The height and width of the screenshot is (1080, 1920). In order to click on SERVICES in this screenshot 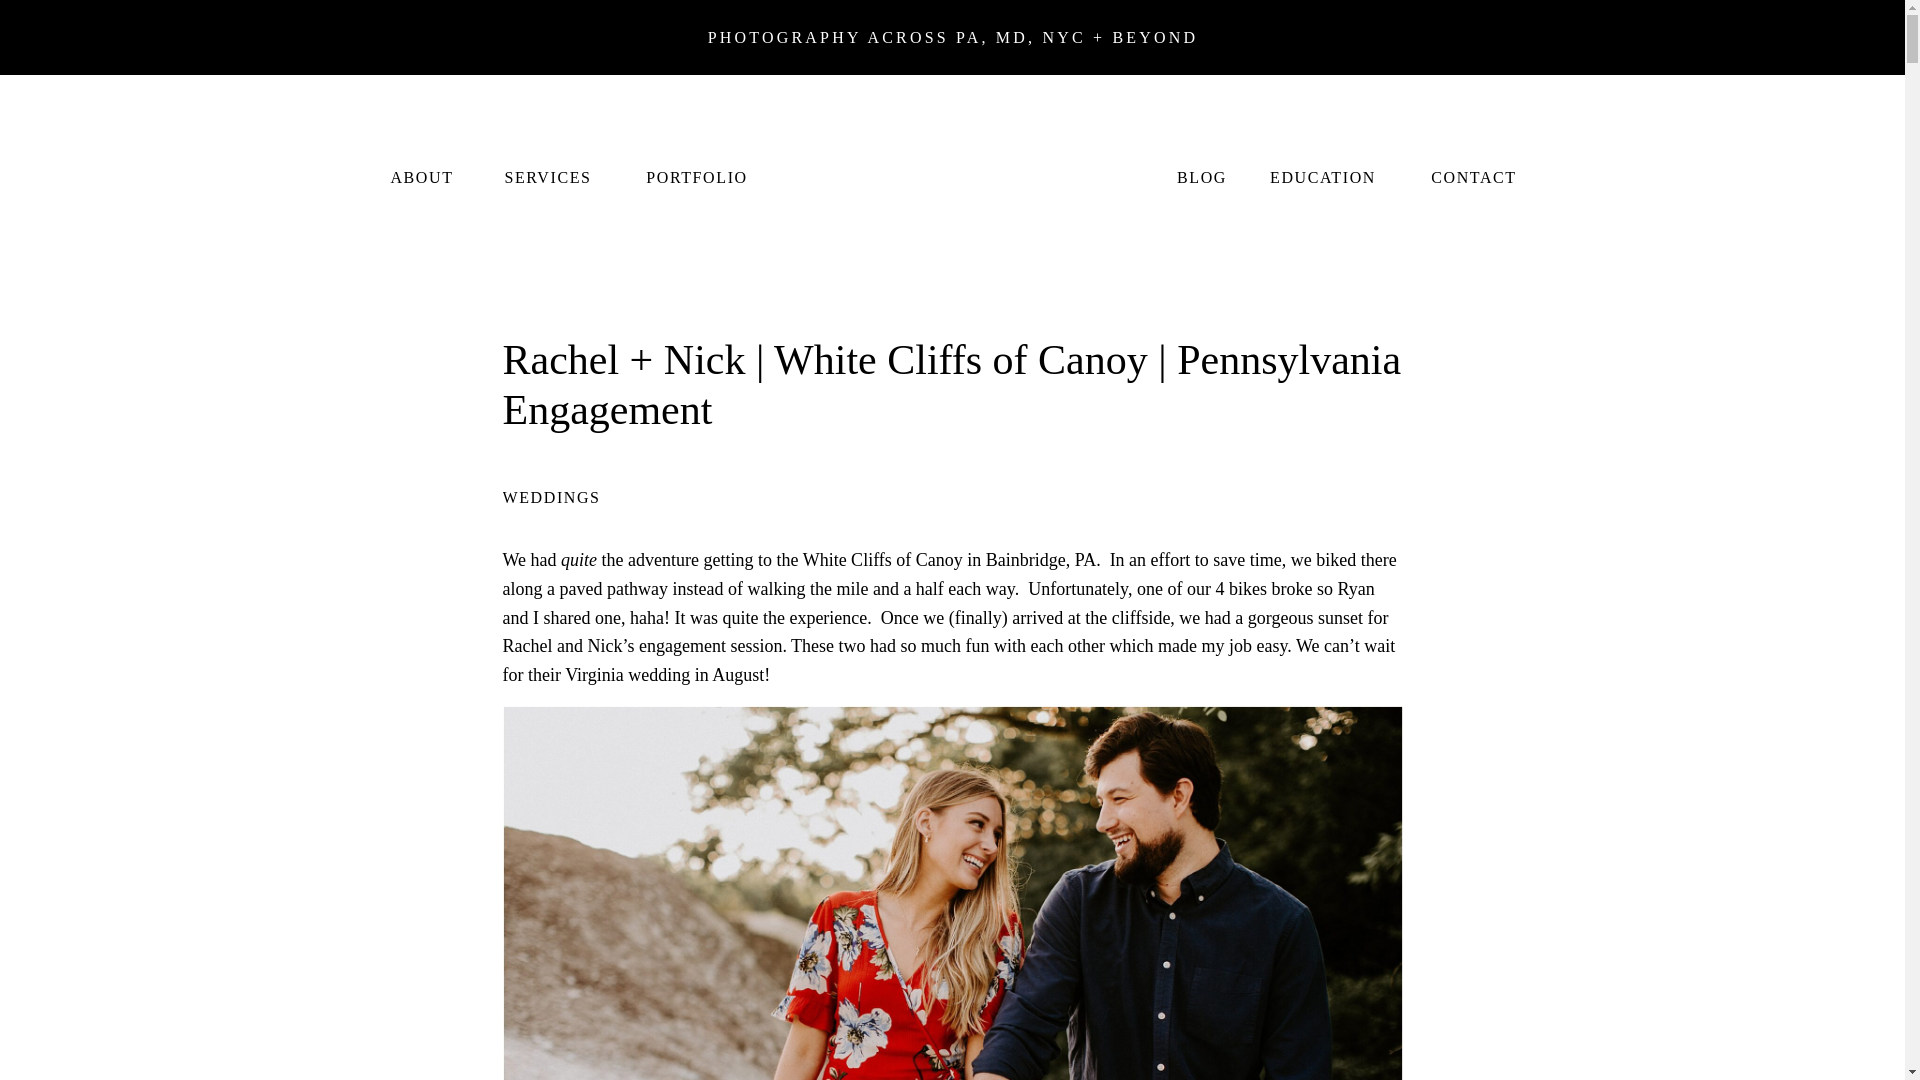, I will do `click(547, 175)`.